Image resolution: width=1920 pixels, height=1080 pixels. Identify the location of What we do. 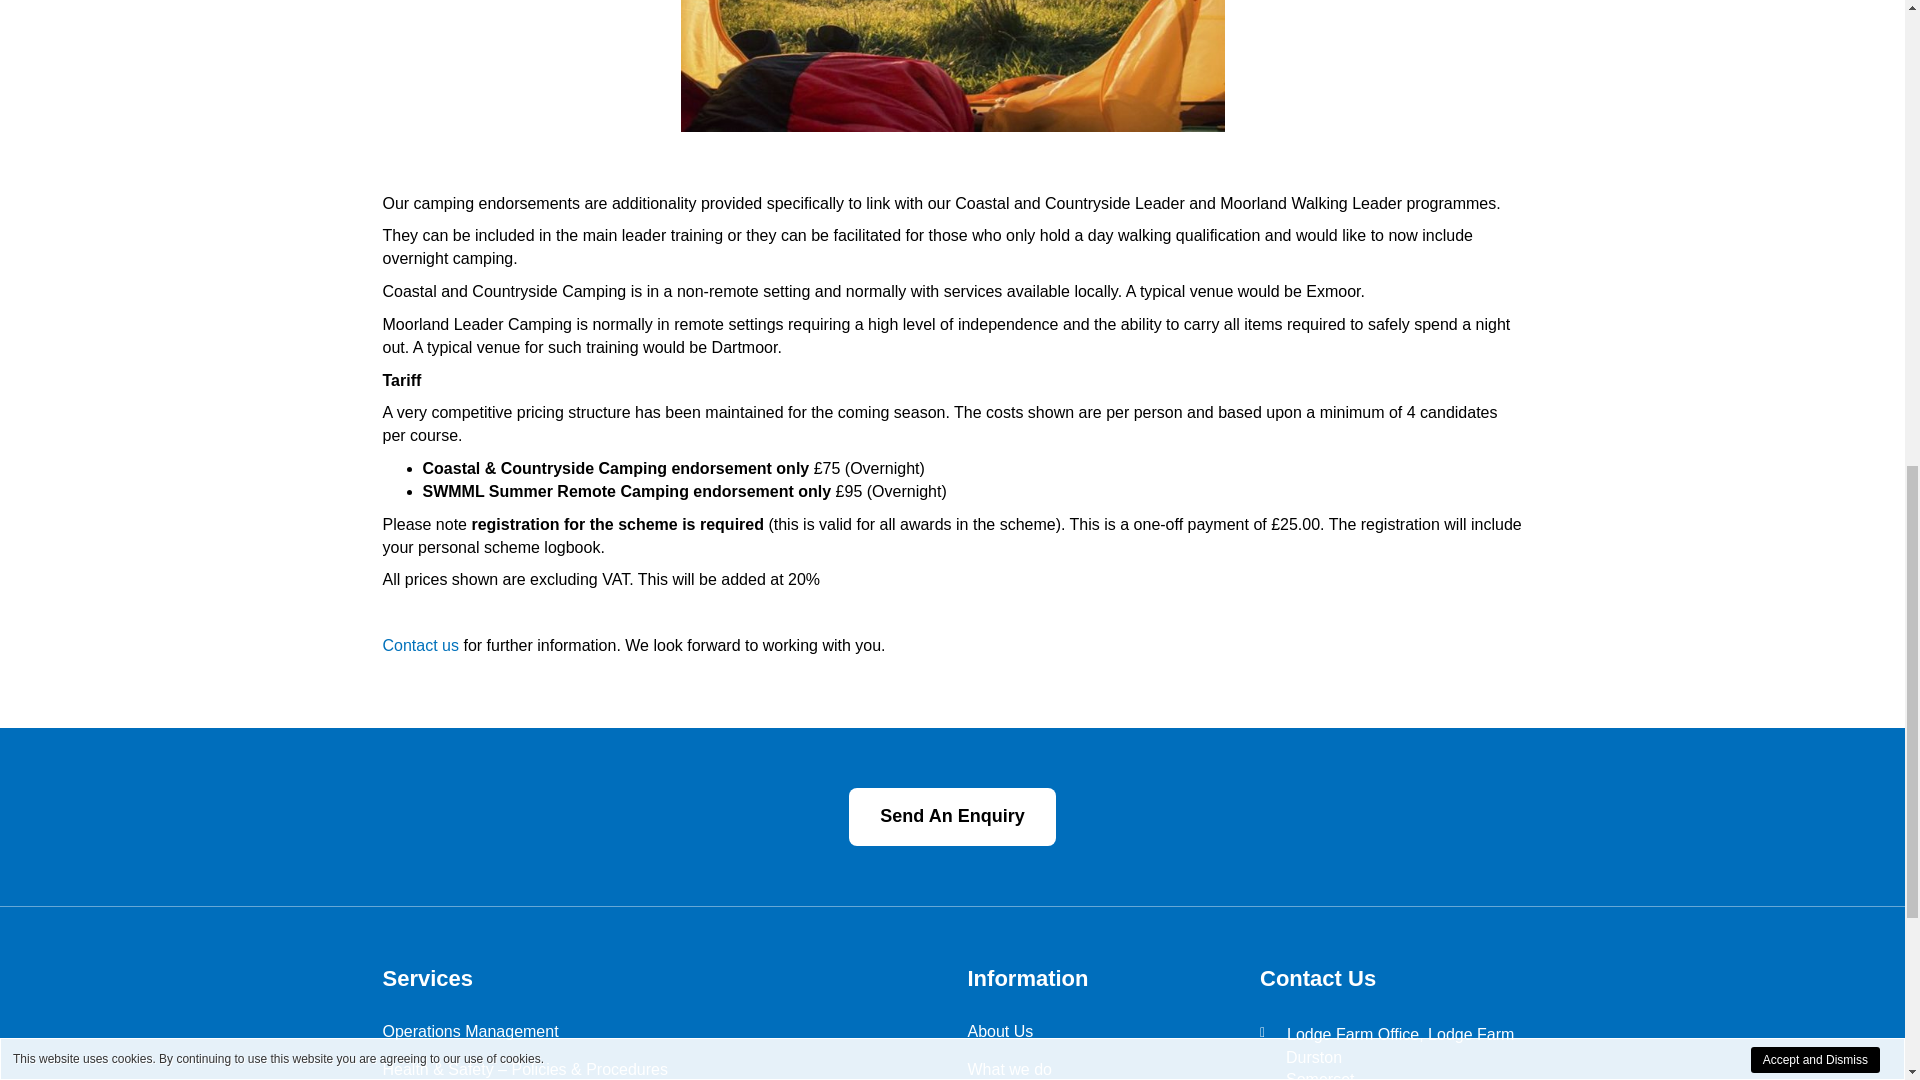
(1098, 1070).